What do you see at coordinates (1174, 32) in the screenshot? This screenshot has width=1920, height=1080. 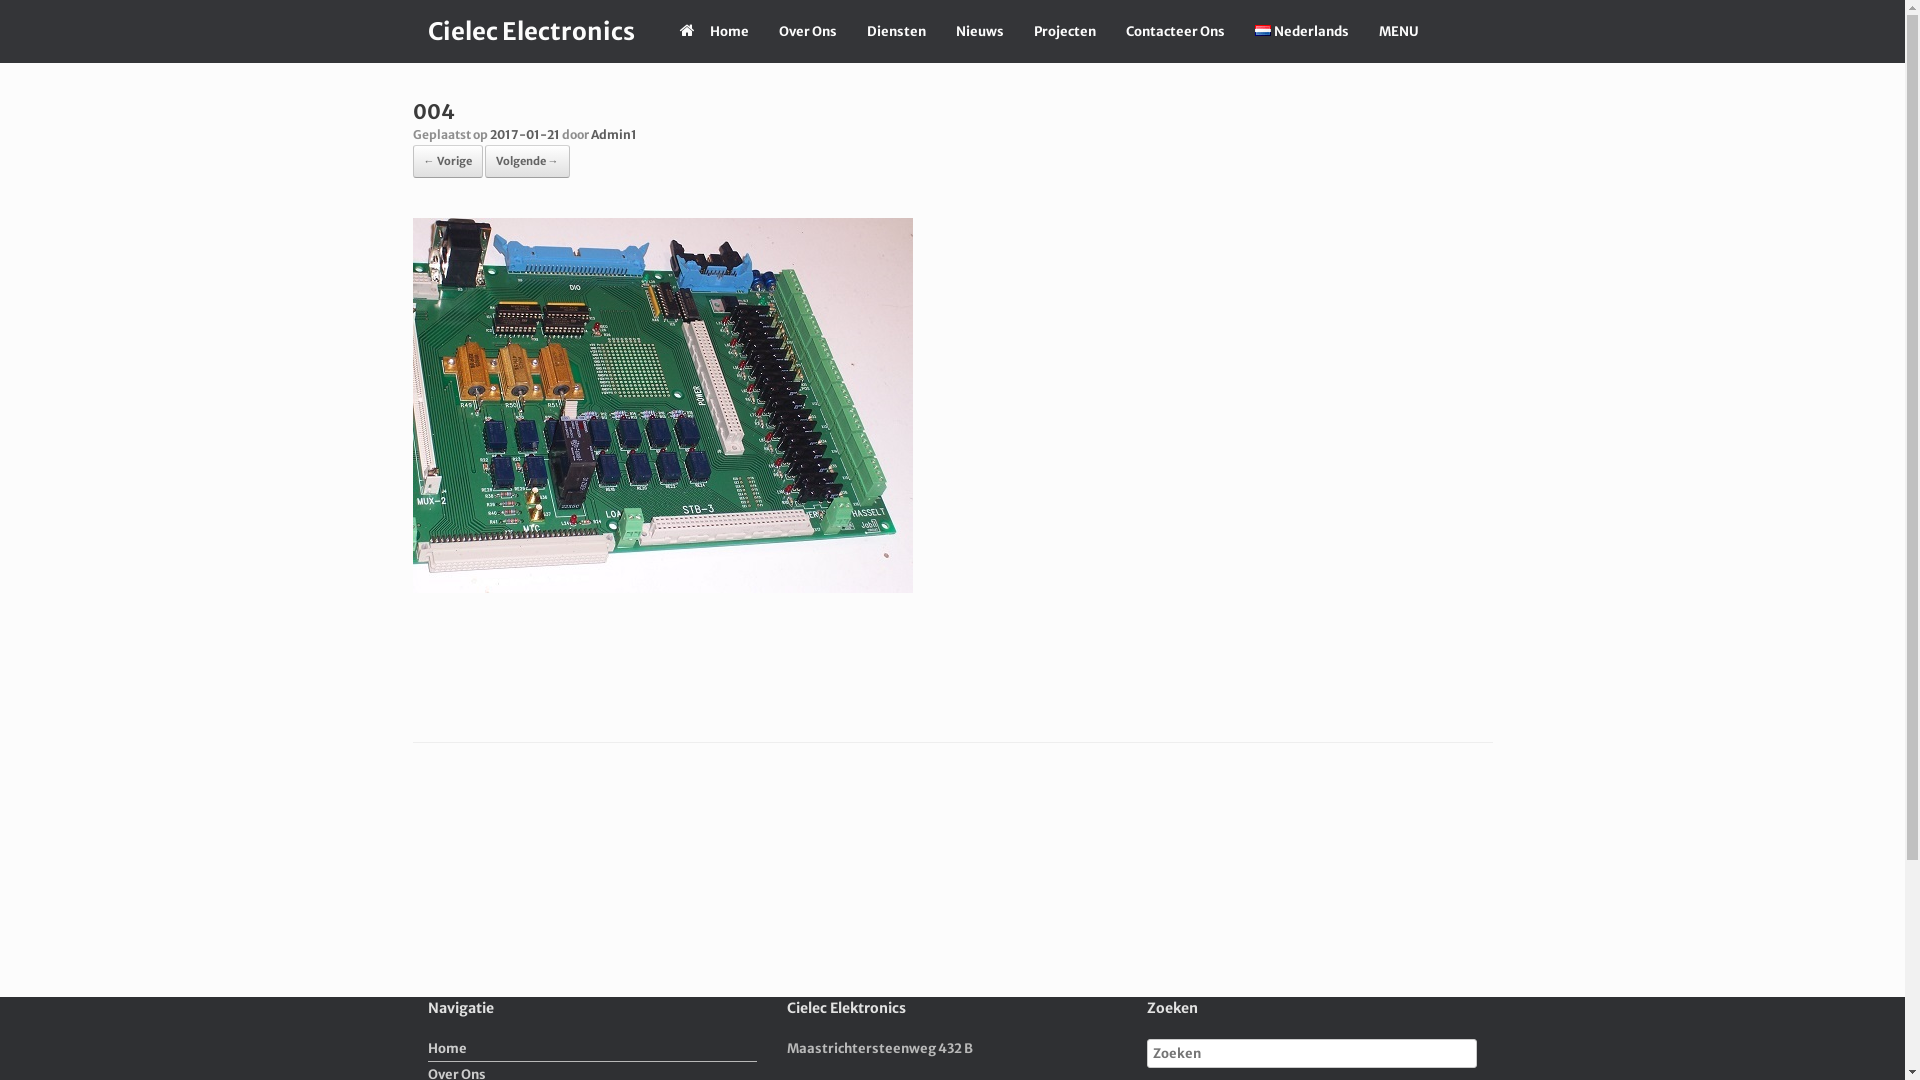 I see `Contacteer Ons` at bounding box center [1174, 32].